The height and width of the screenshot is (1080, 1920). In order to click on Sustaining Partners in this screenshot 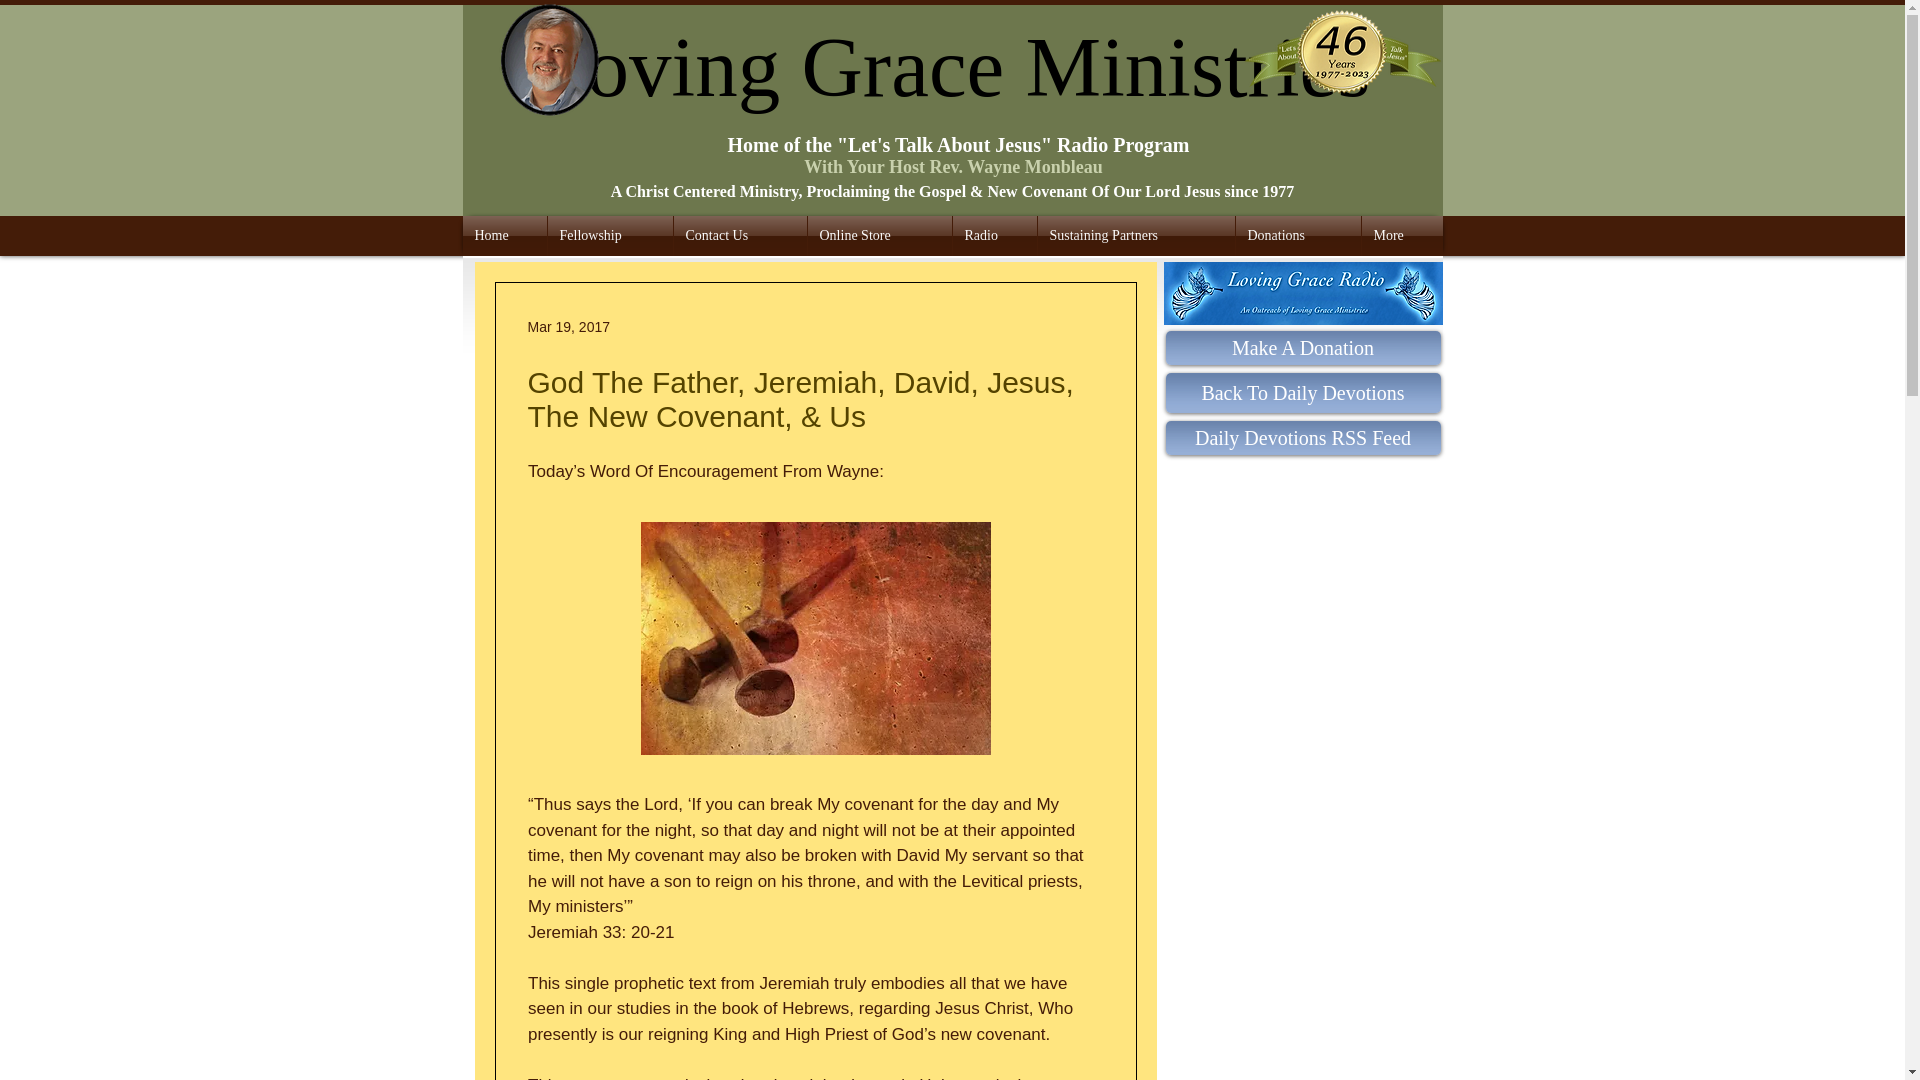, I will do `click(1136, 236)`.